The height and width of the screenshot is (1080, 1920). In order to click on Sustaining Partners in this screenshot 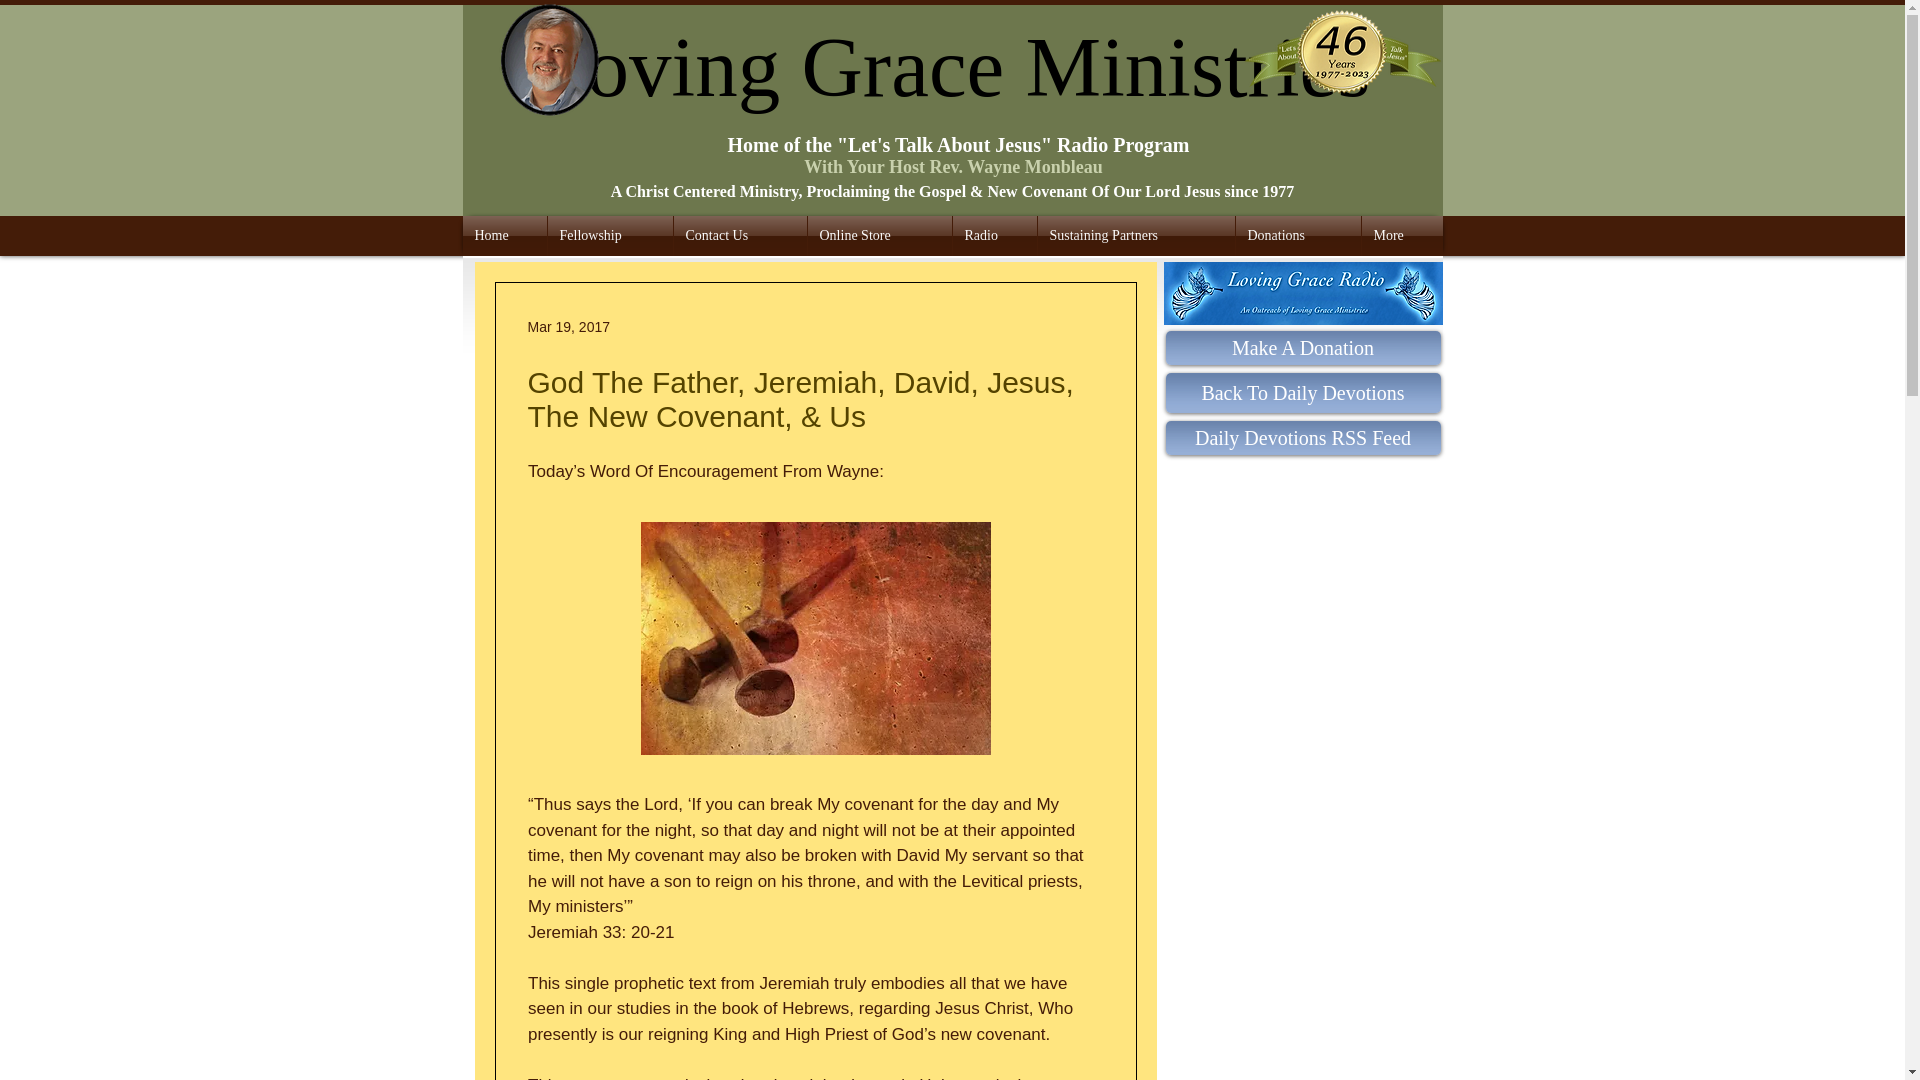, I will do `click(1136, 236)`.